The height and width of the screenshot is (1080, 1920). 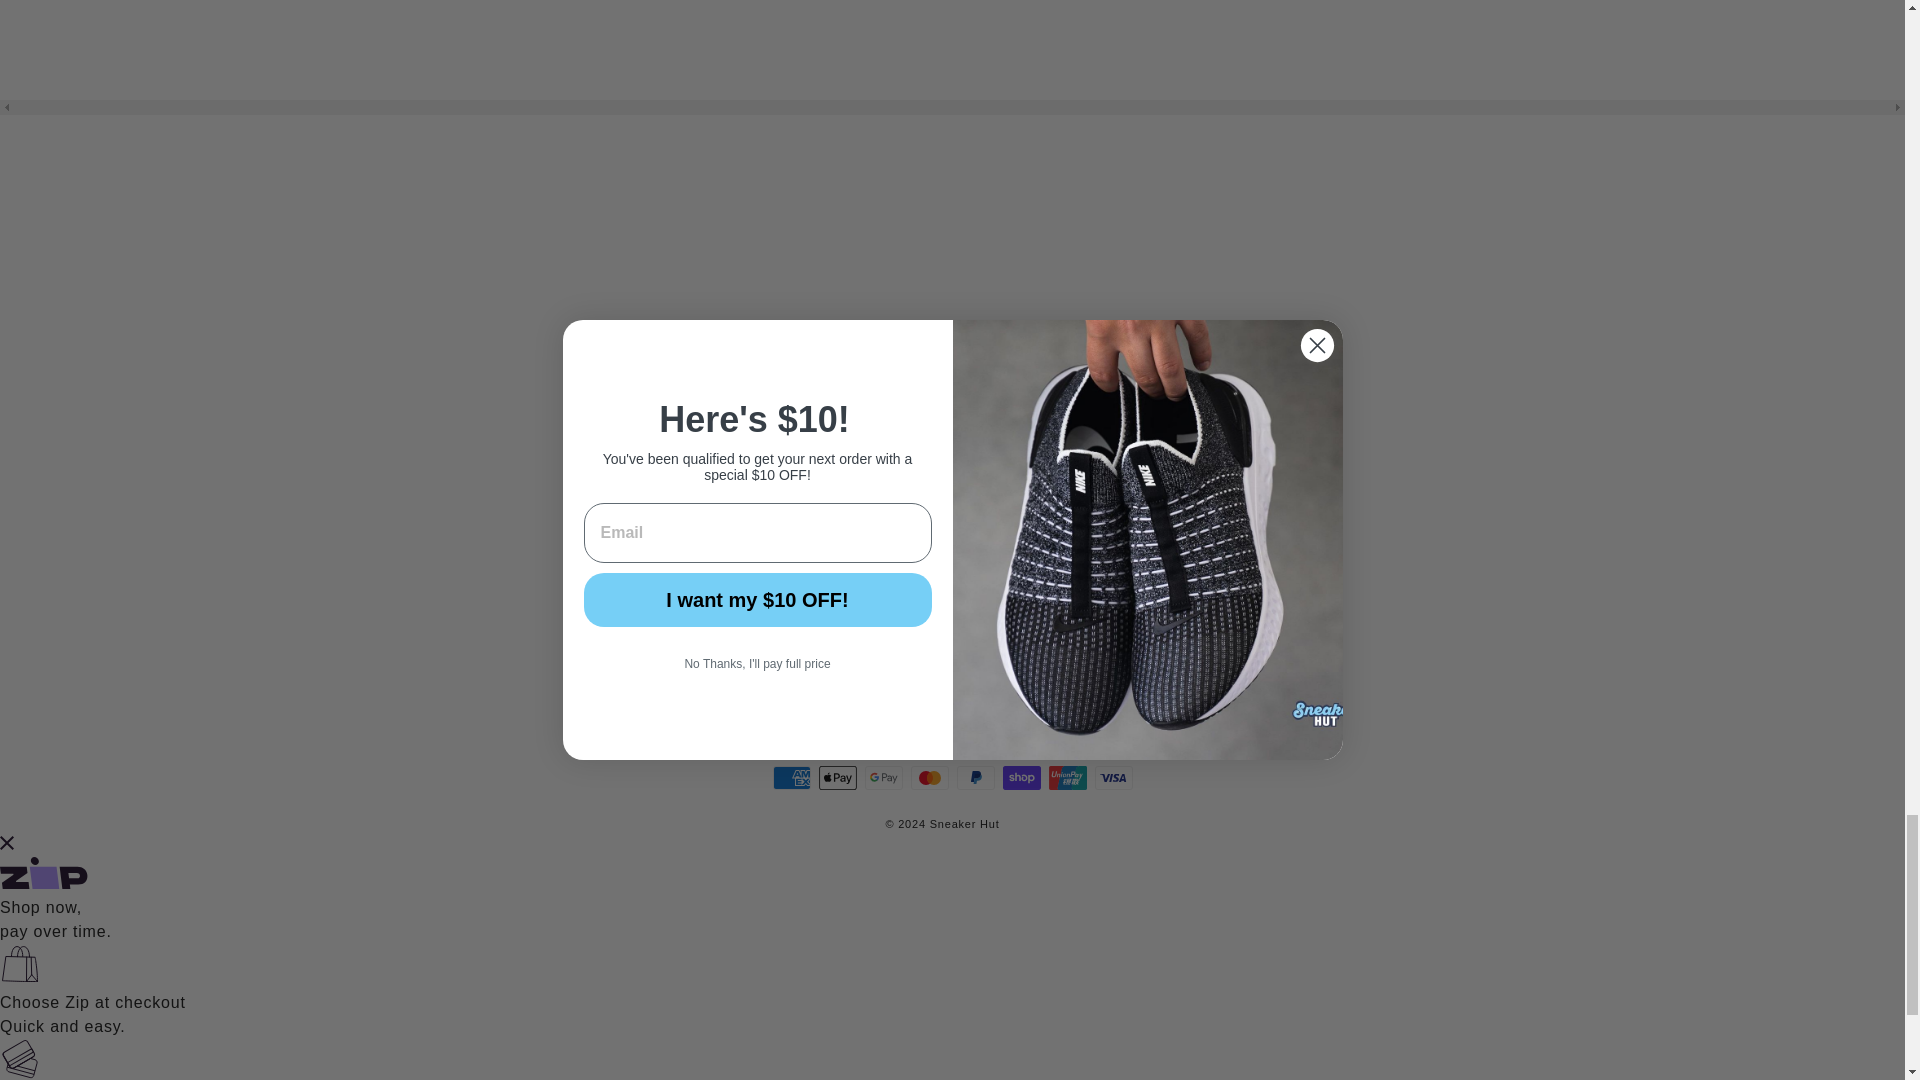 I want to click on Mastercard, so click(x=929, y=777).